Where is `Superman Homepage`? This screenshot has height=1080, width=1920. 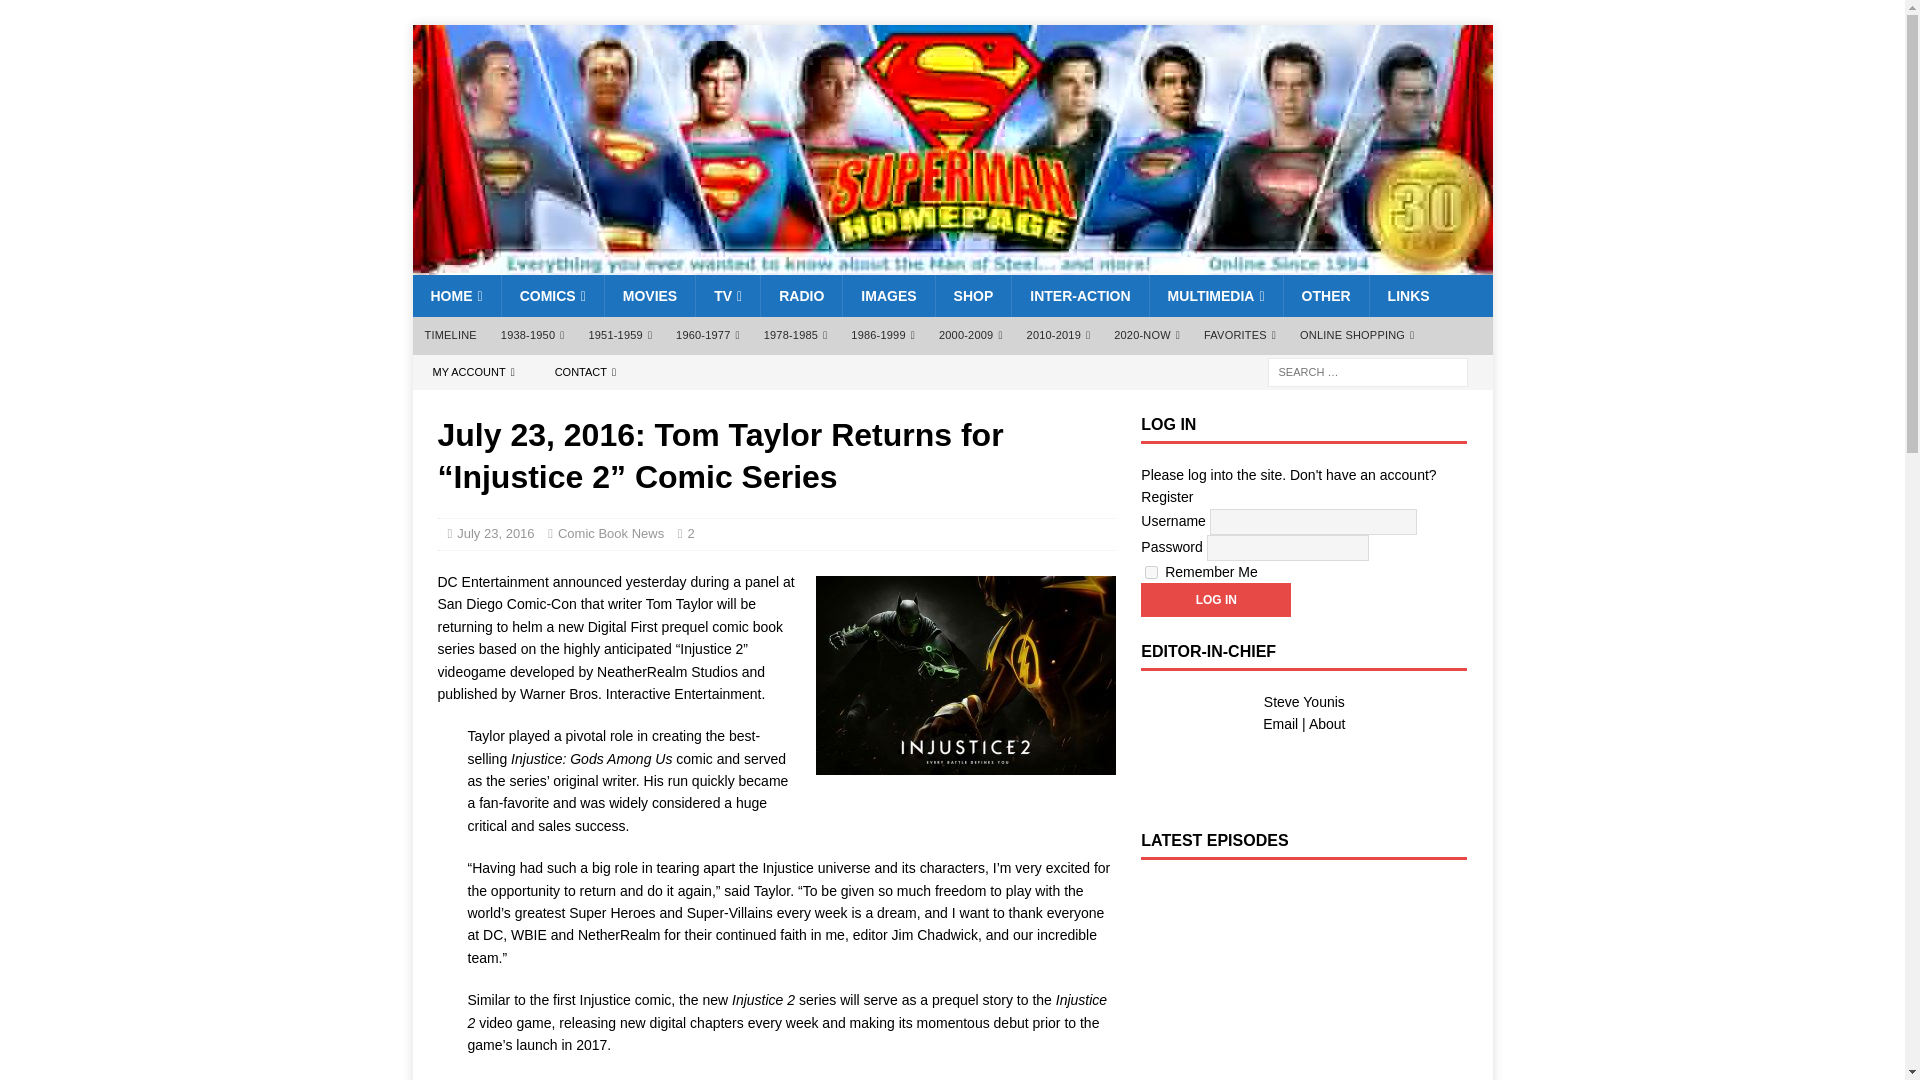
Superman Homepage is located at coordinates (952, 264).